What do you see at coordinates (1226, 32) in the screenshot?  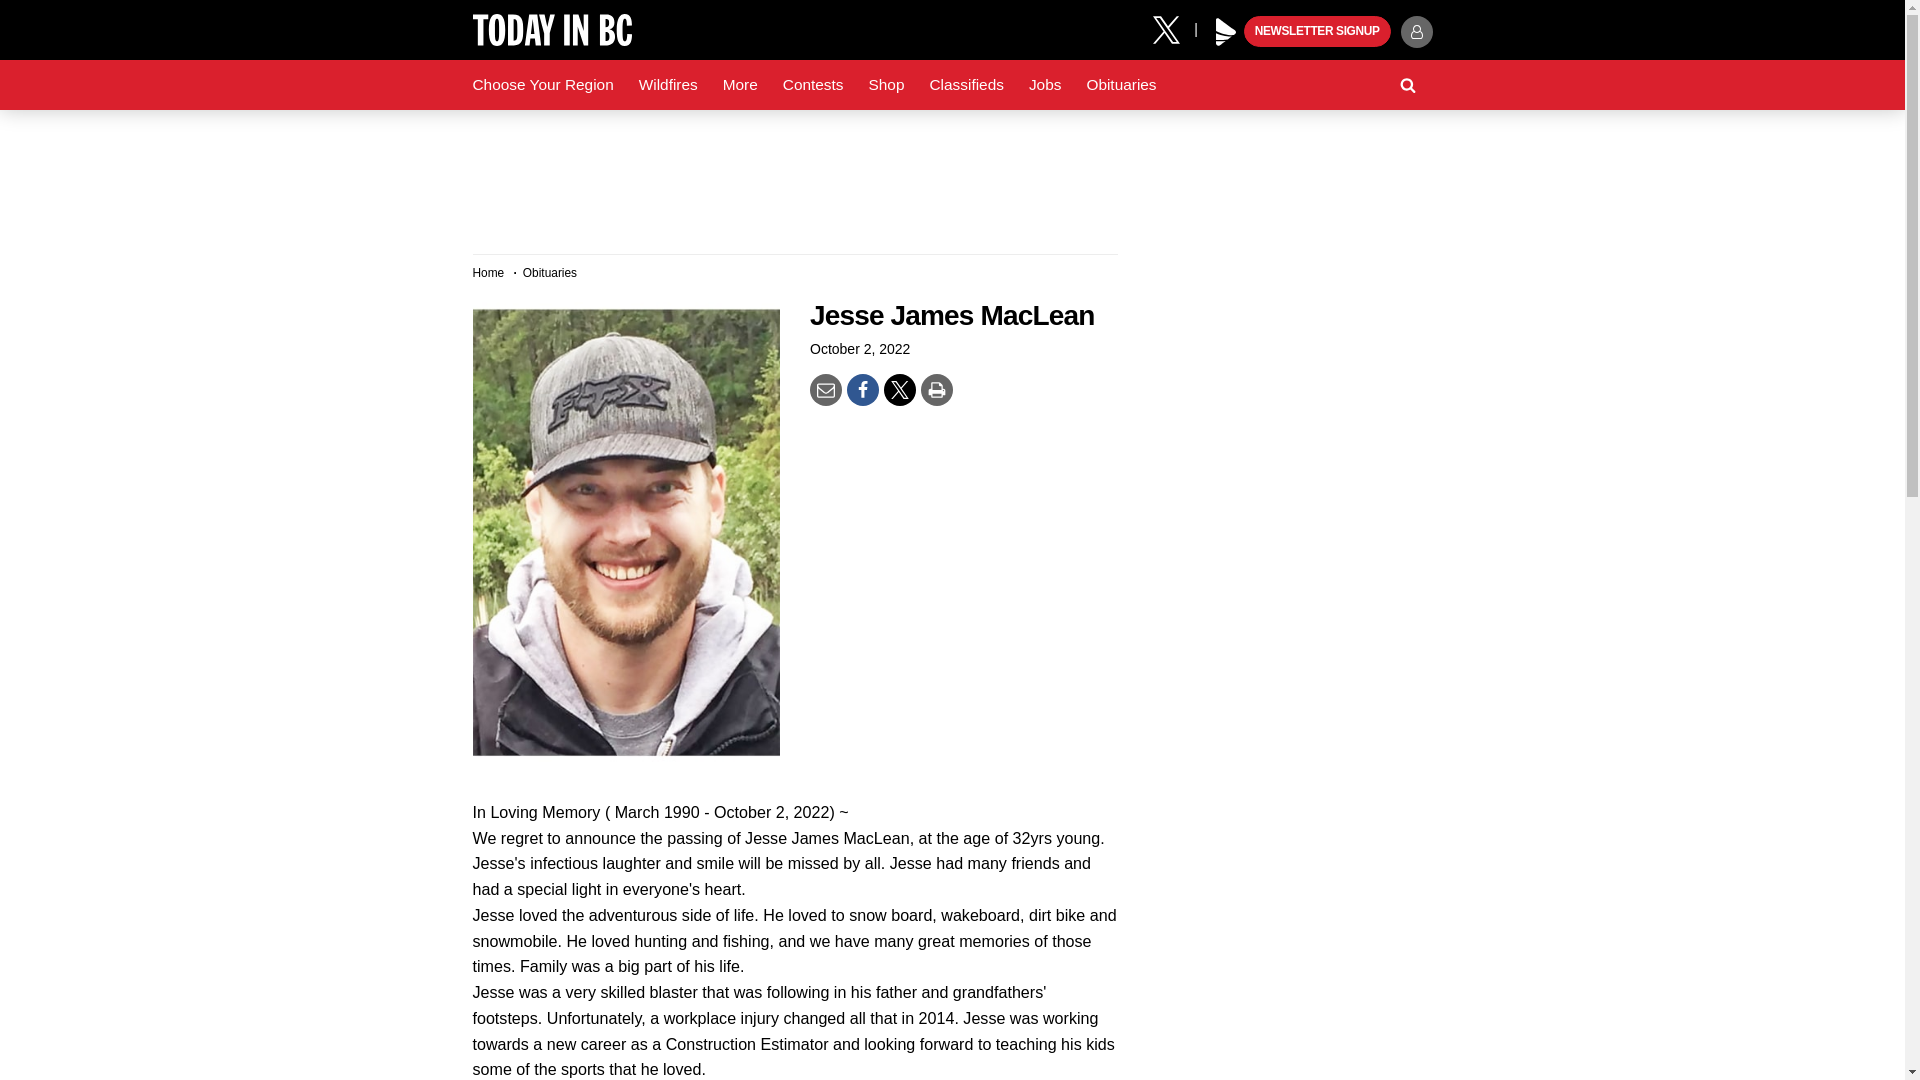 I see `Play` at bounding box center [1226, 32].